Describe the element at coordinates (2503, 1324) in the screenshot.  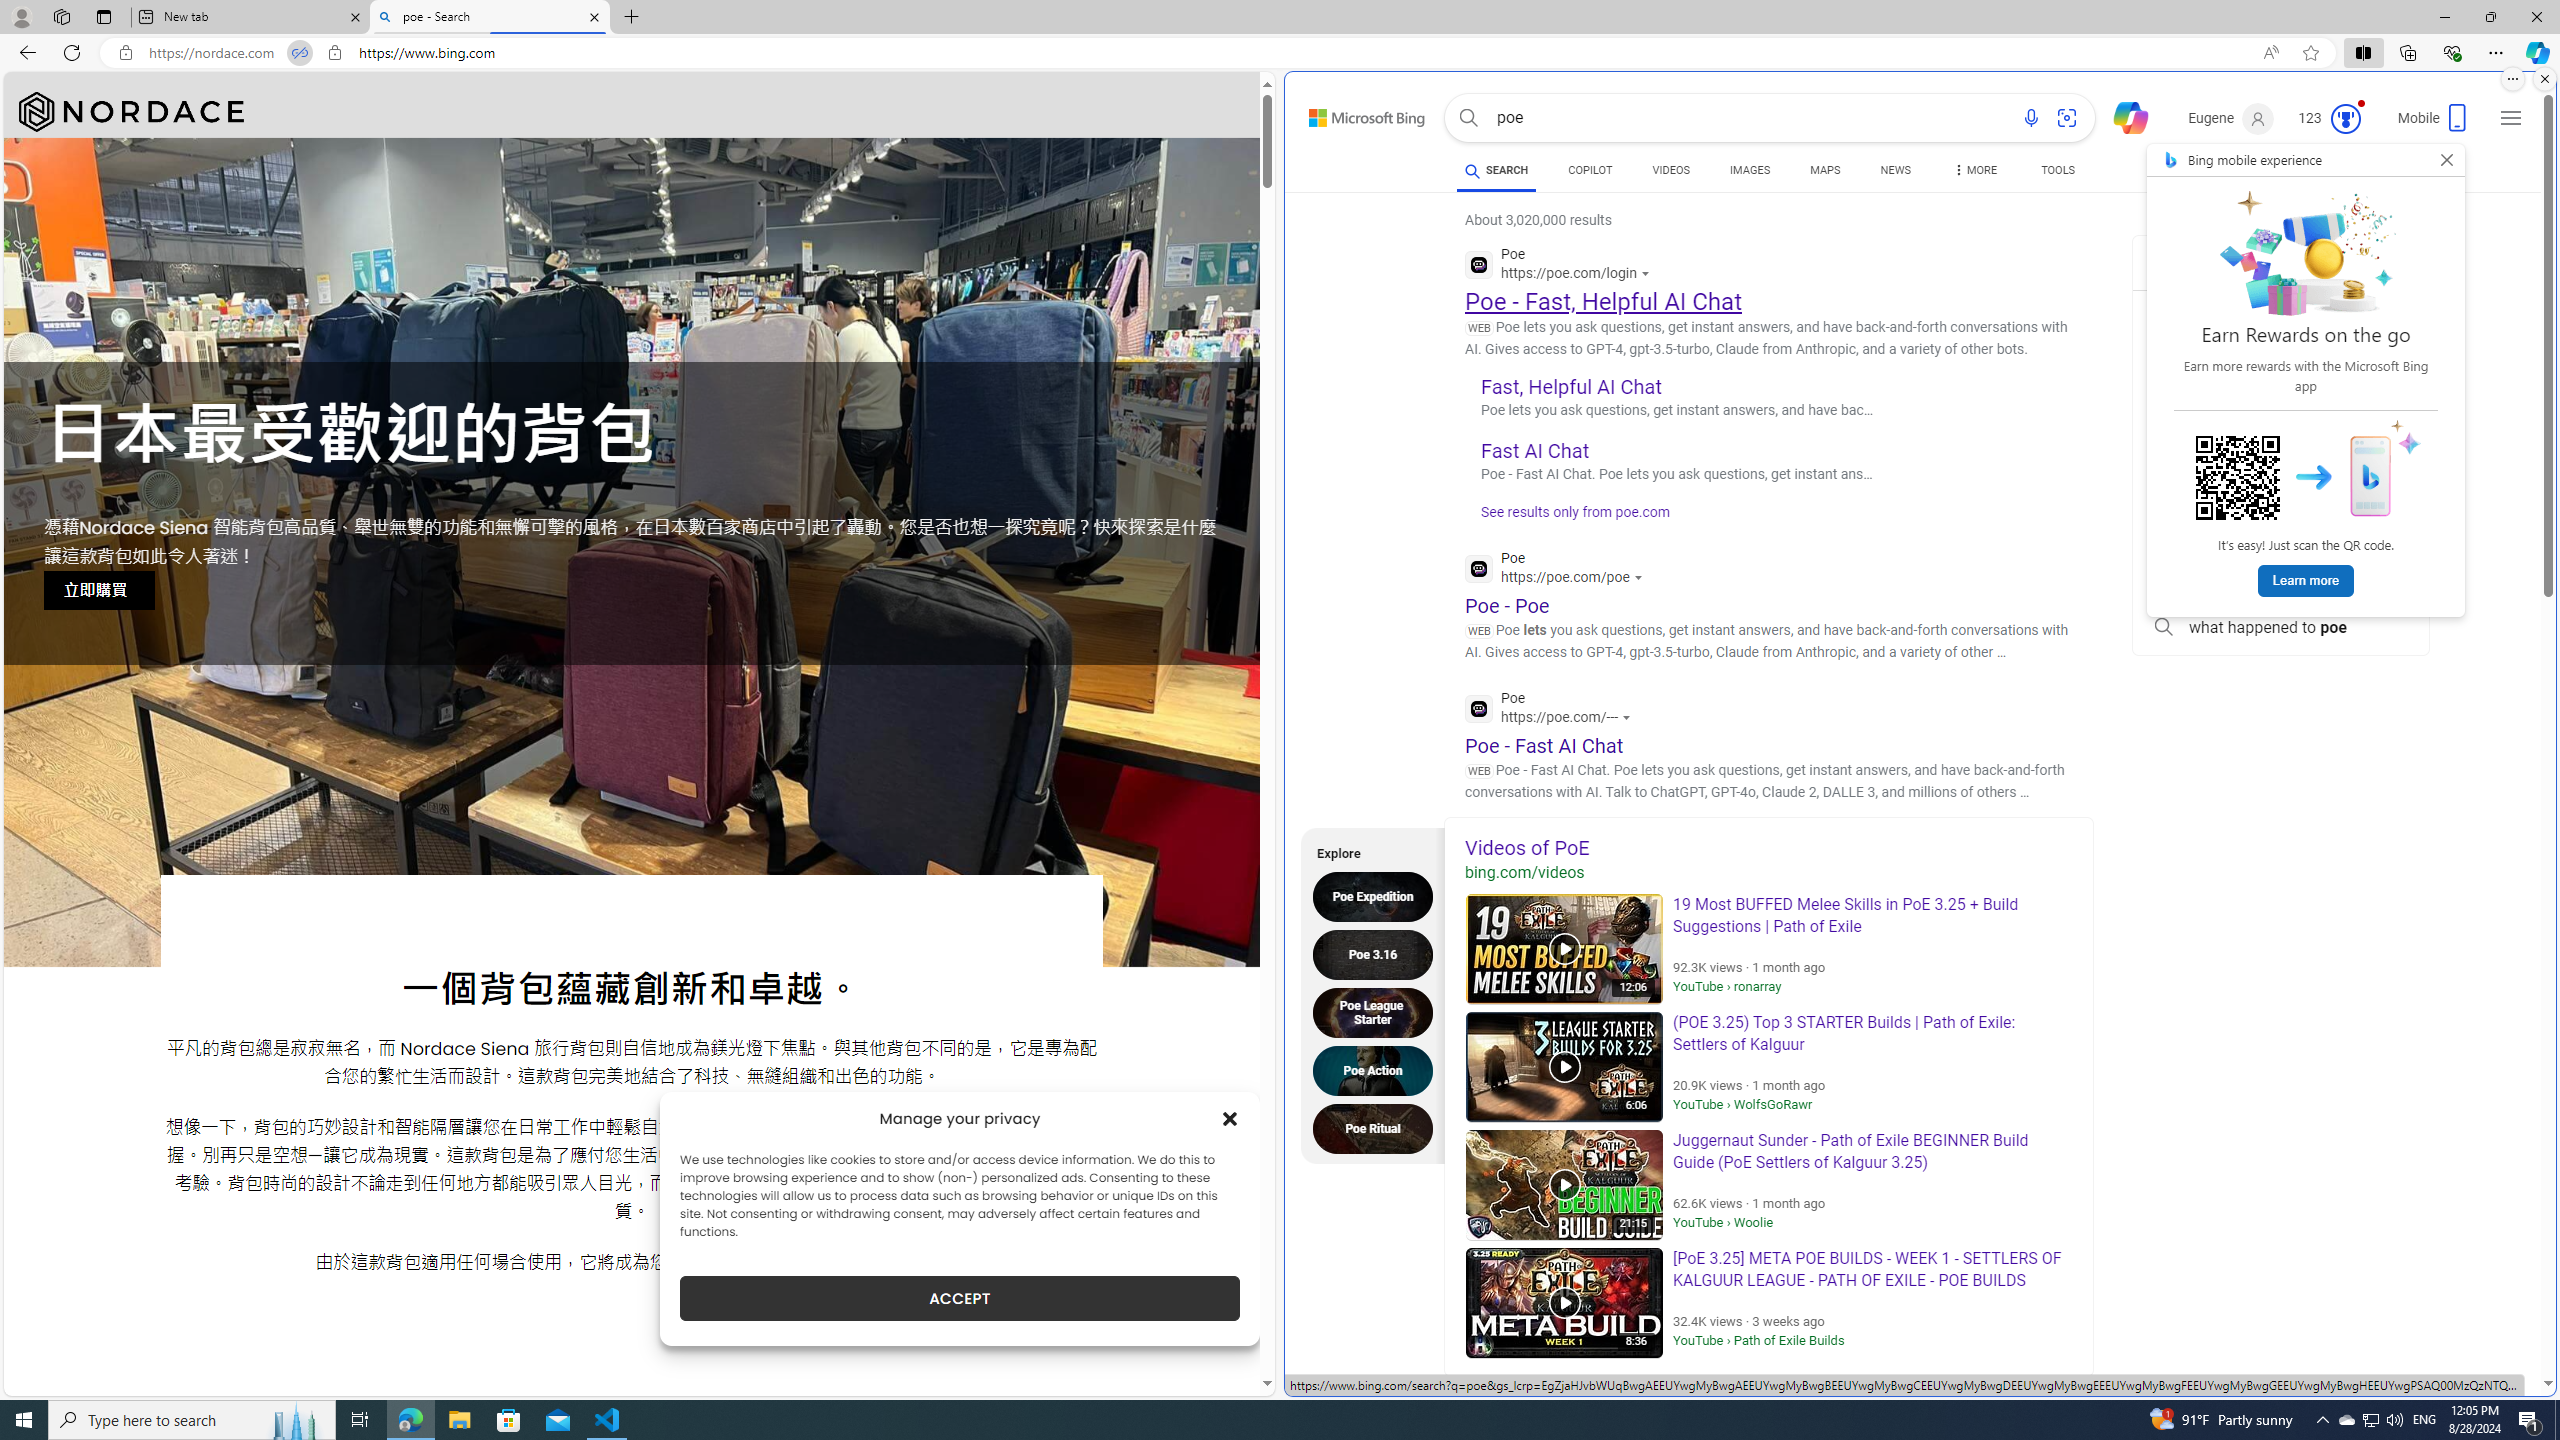
I see `Search more` at that location.